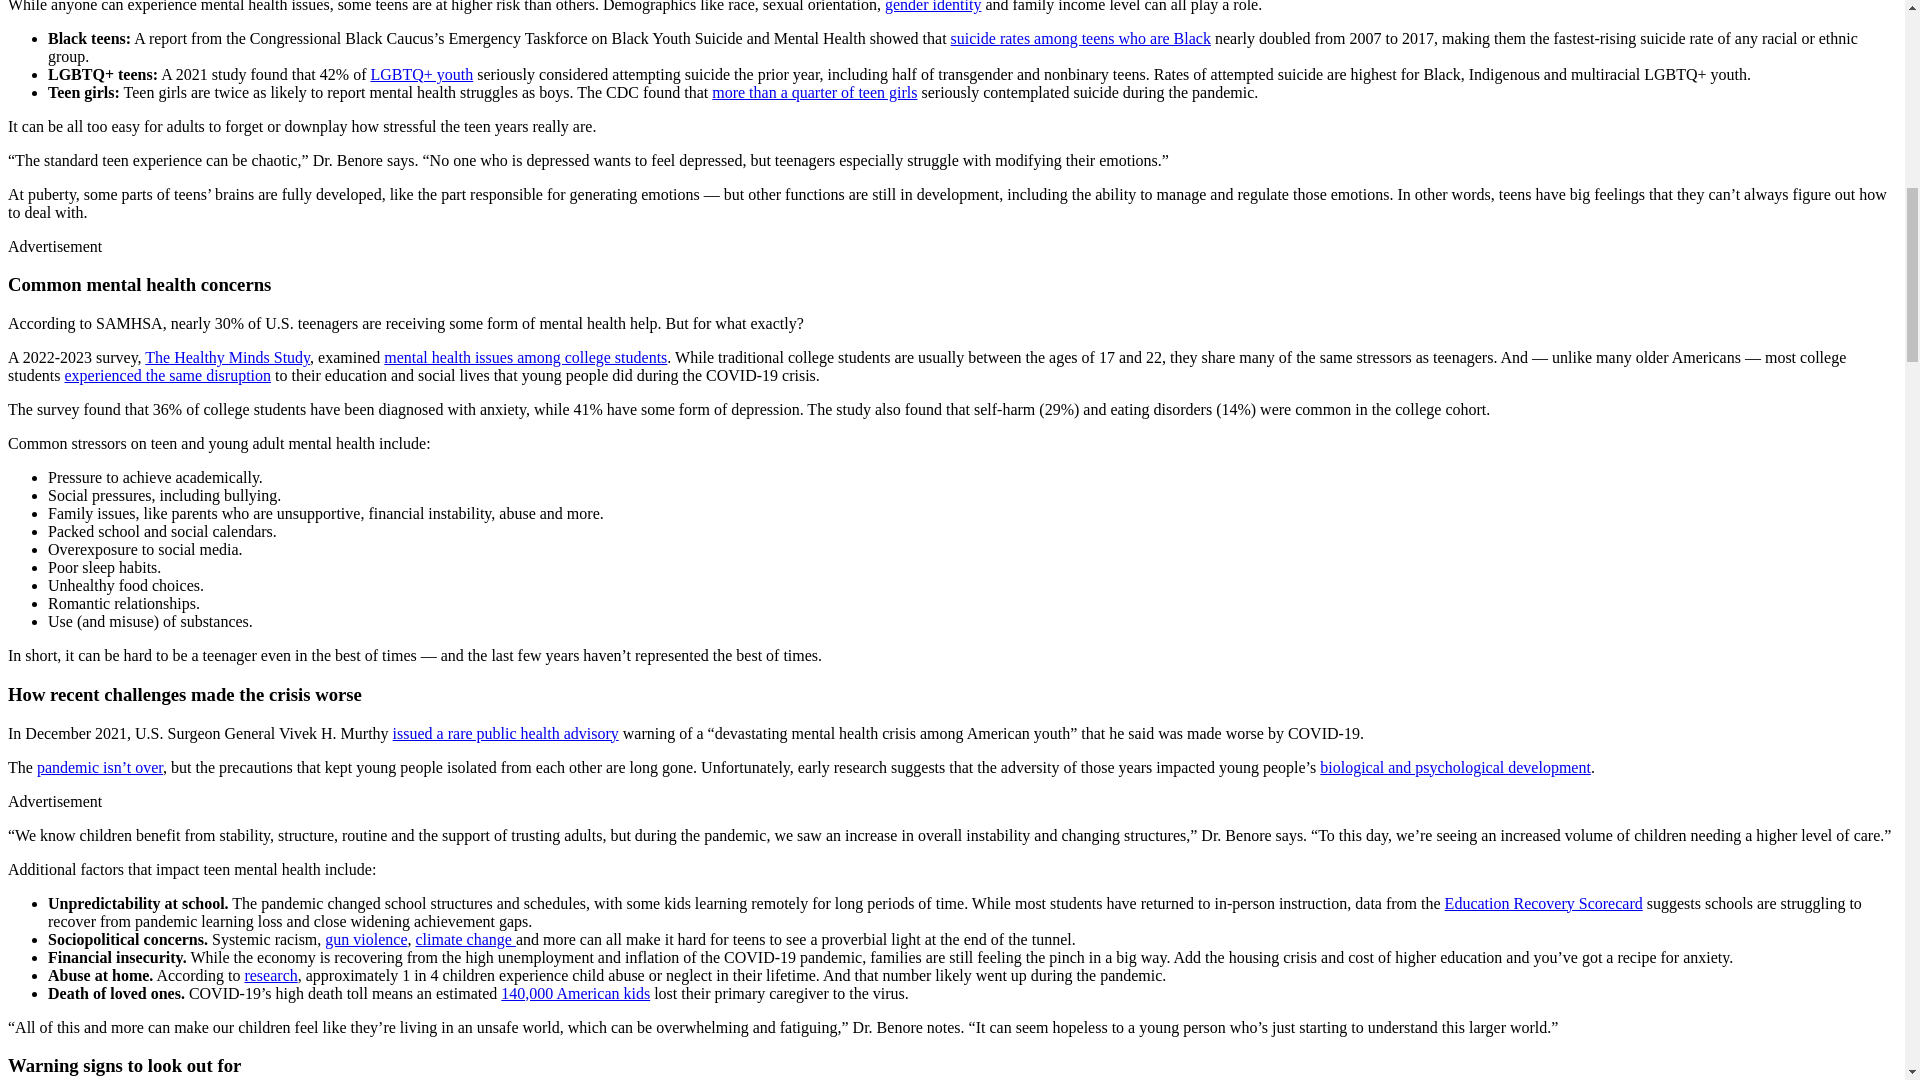 Image resolution: width=1920 pixels, height=1080 pixels. What do you see at coordinates (933, 6) in the screenshot?
I see `gender identity` at bounding box center [933, 6].